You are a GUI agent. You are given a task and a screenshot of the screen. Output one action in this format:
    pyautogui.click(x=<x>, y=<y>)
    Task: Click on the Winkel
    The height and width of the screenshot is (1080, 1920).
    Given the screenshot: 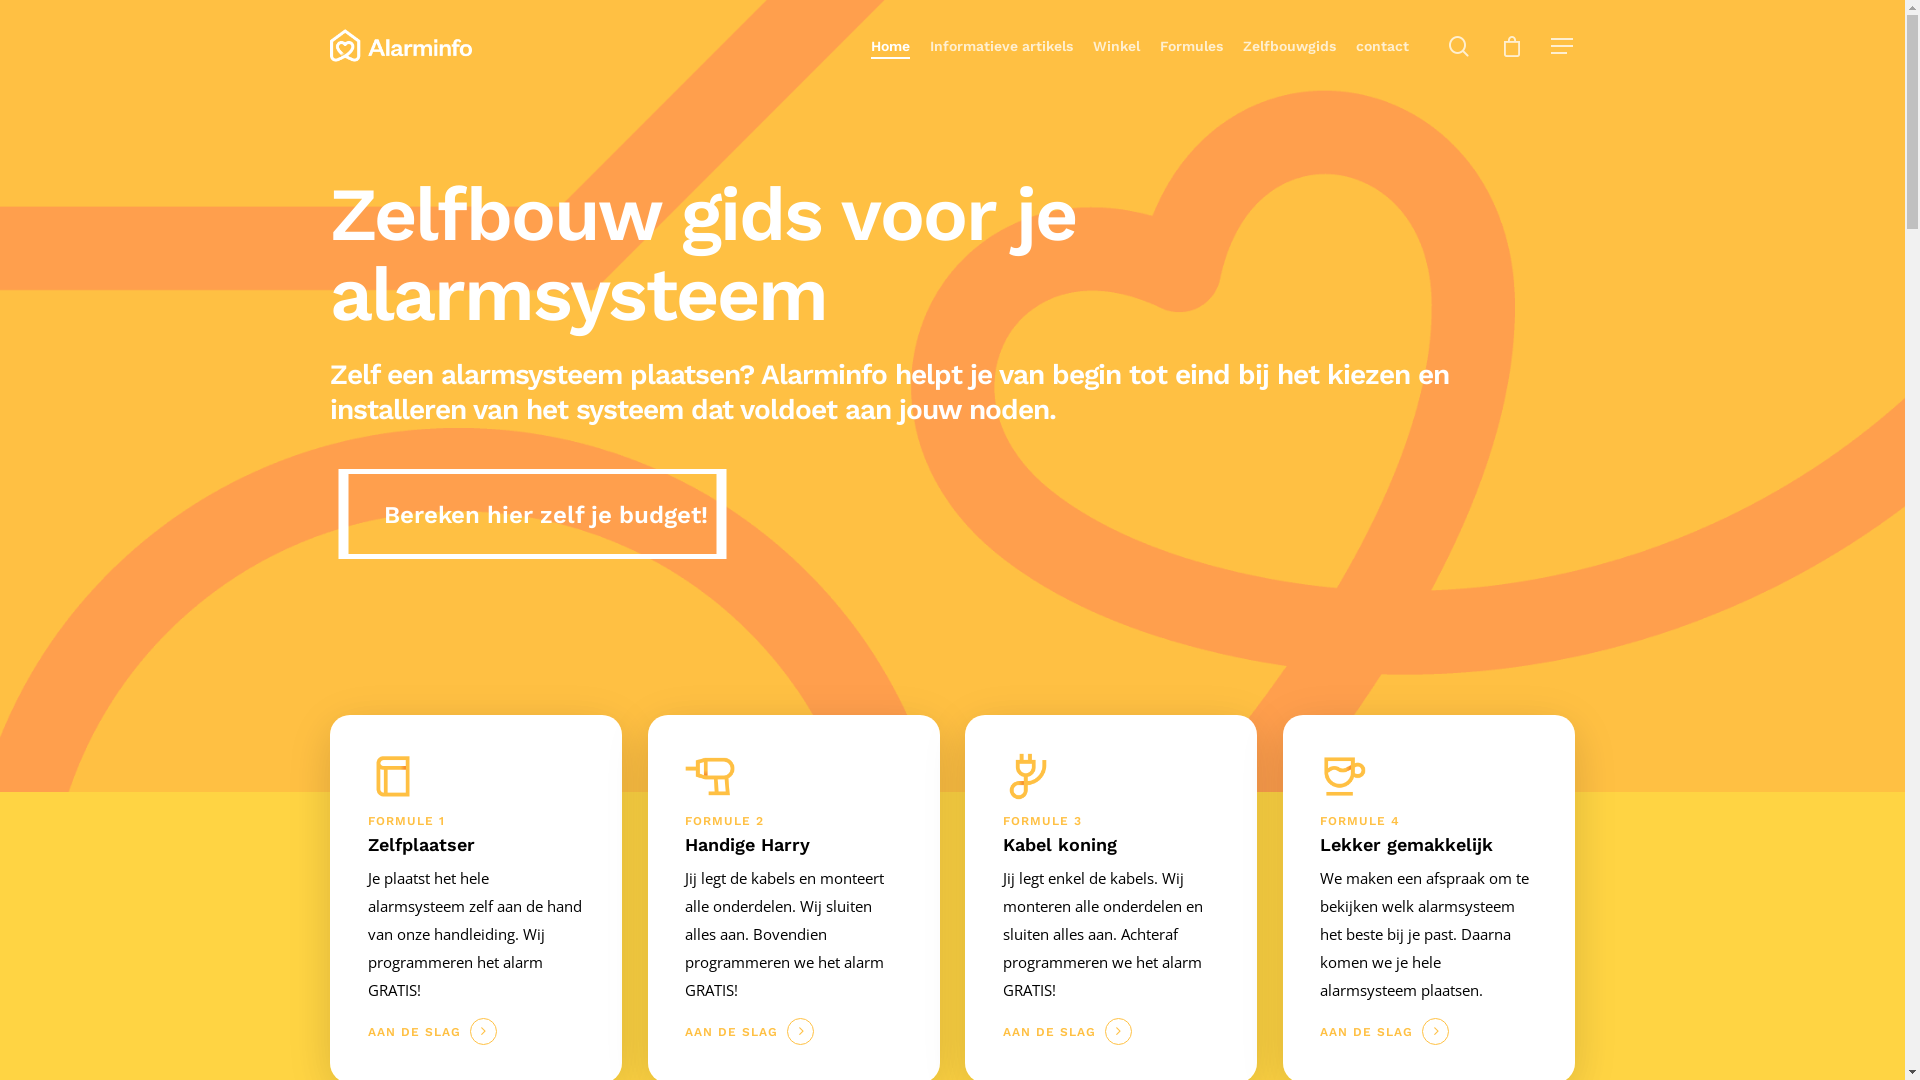 What is the action you would take?
    pyautogui.click(x=1116, y=46)
    